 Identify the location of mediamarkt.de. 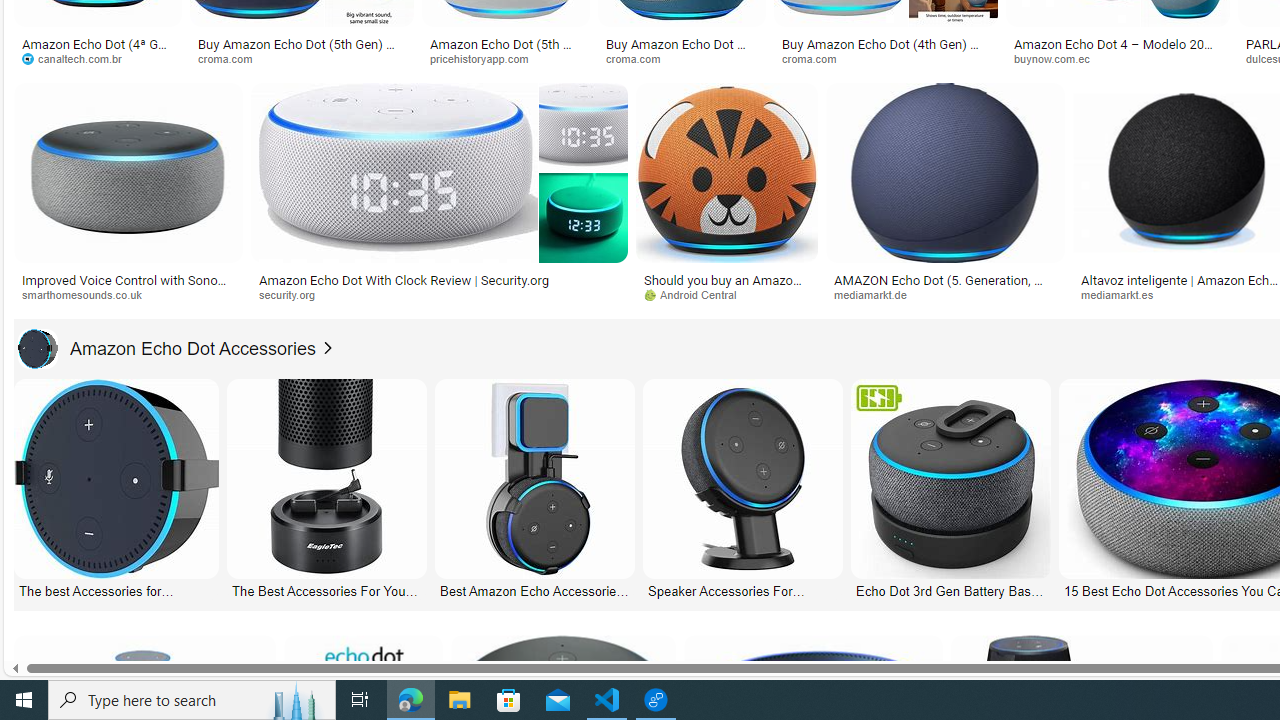
(946, 295).